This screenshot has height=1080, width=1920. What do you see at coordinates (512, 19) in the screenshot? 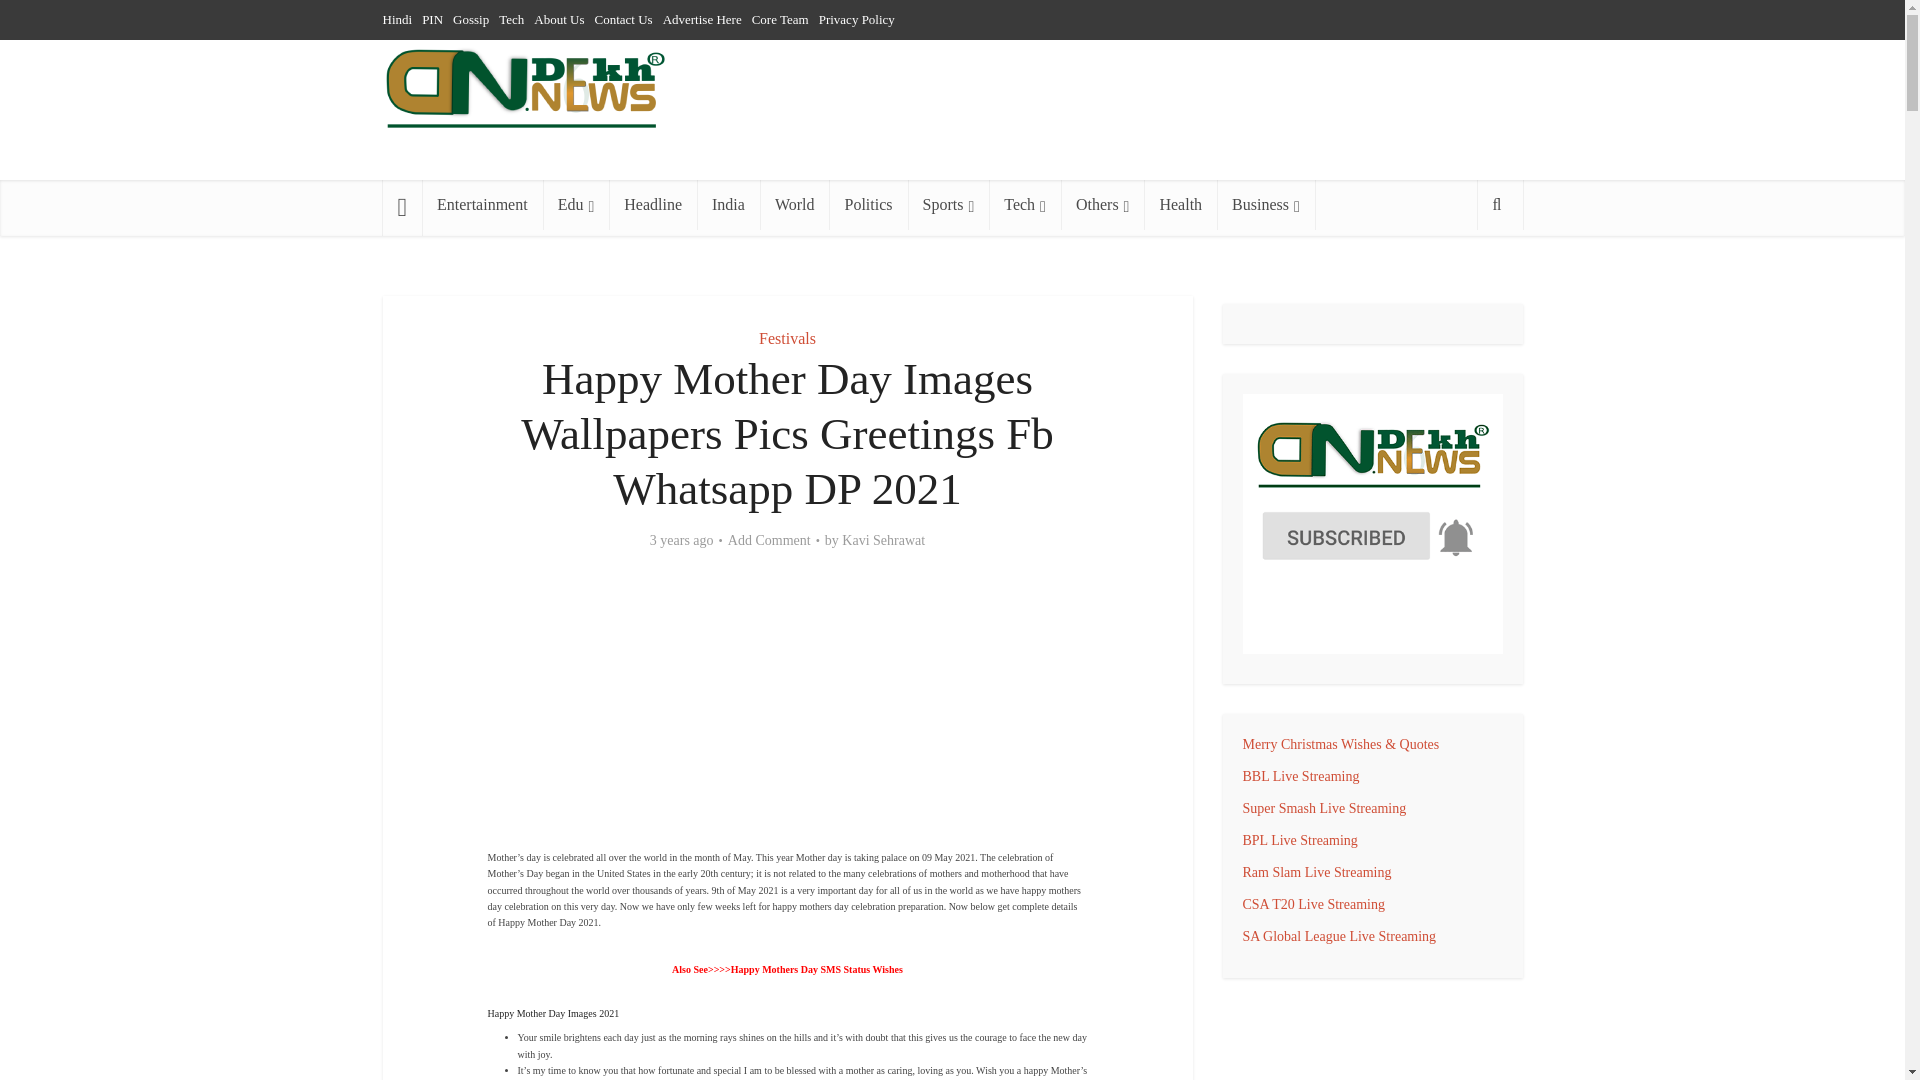
I see `Tech` at bounding box center [512, 19].